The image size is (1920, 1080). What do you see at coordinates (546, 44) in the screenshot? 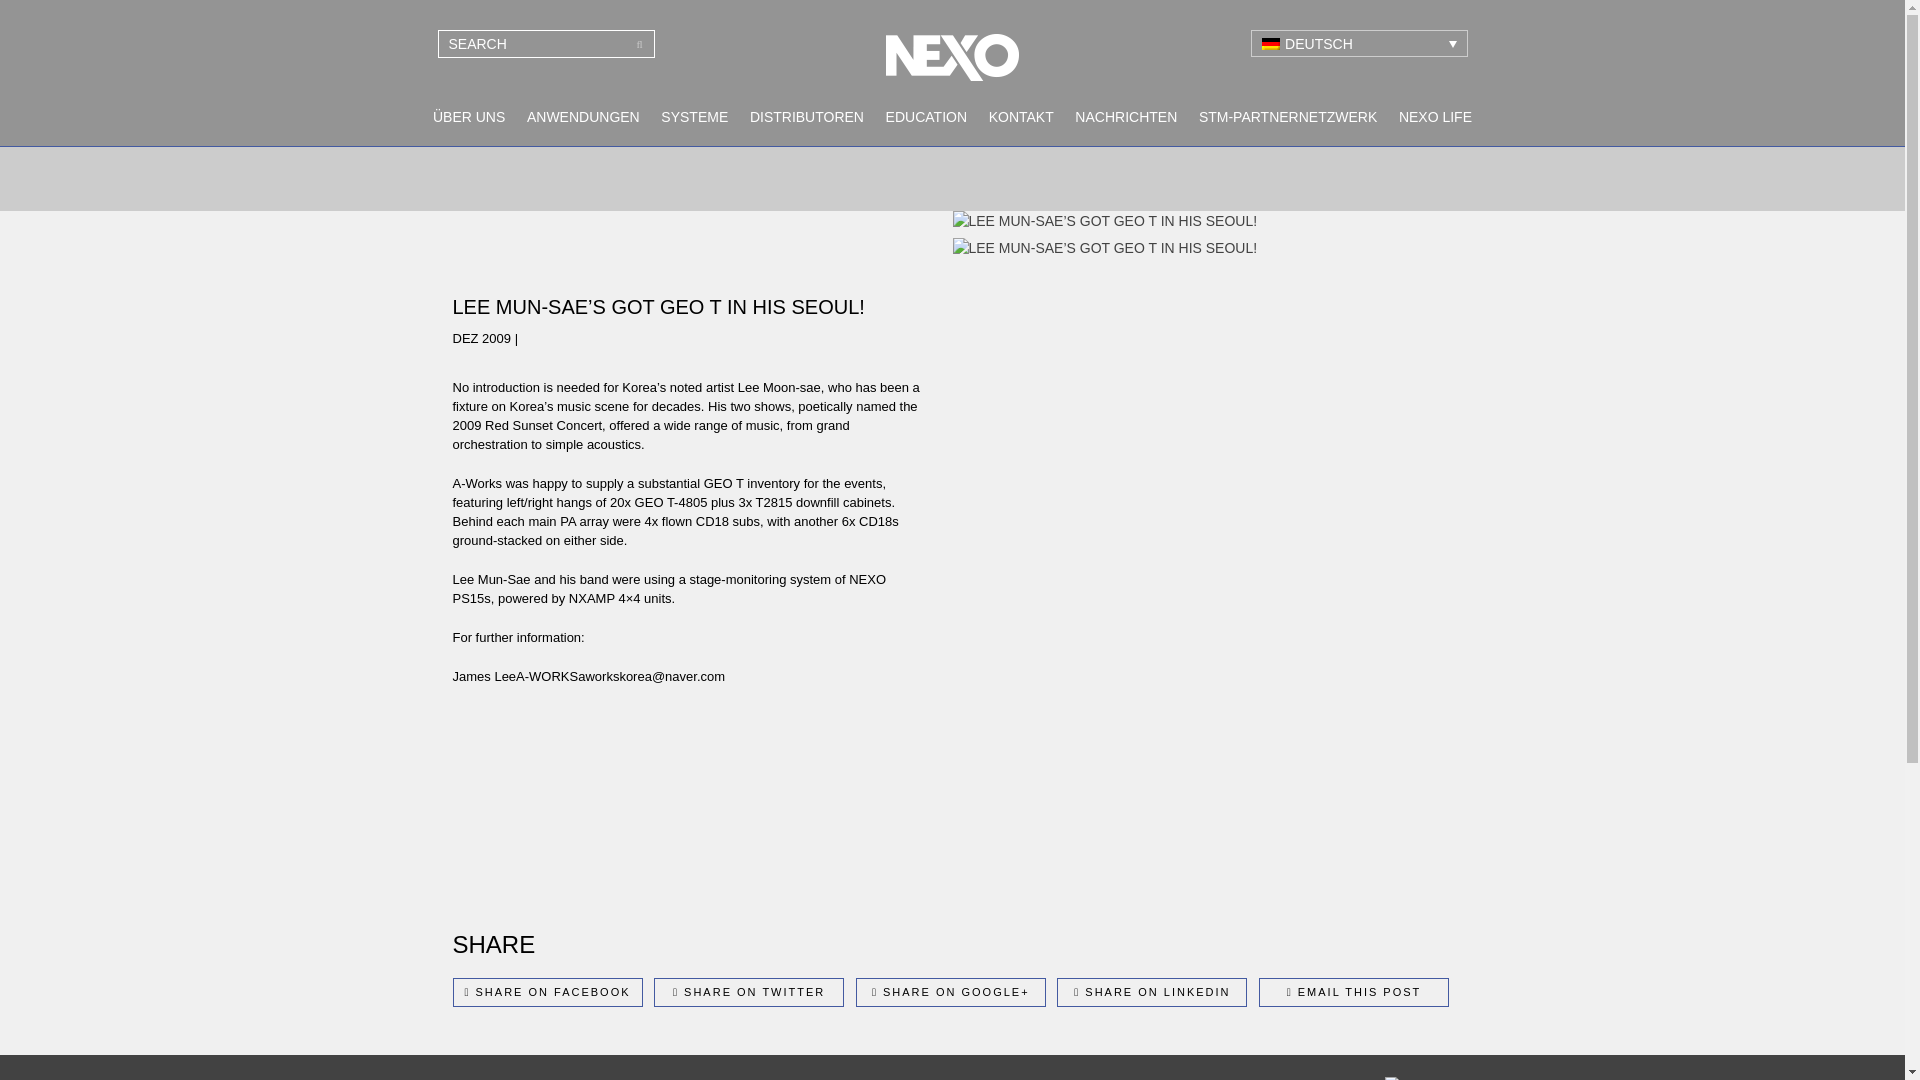
I see `Search for:` at bounding box center [546, 44].